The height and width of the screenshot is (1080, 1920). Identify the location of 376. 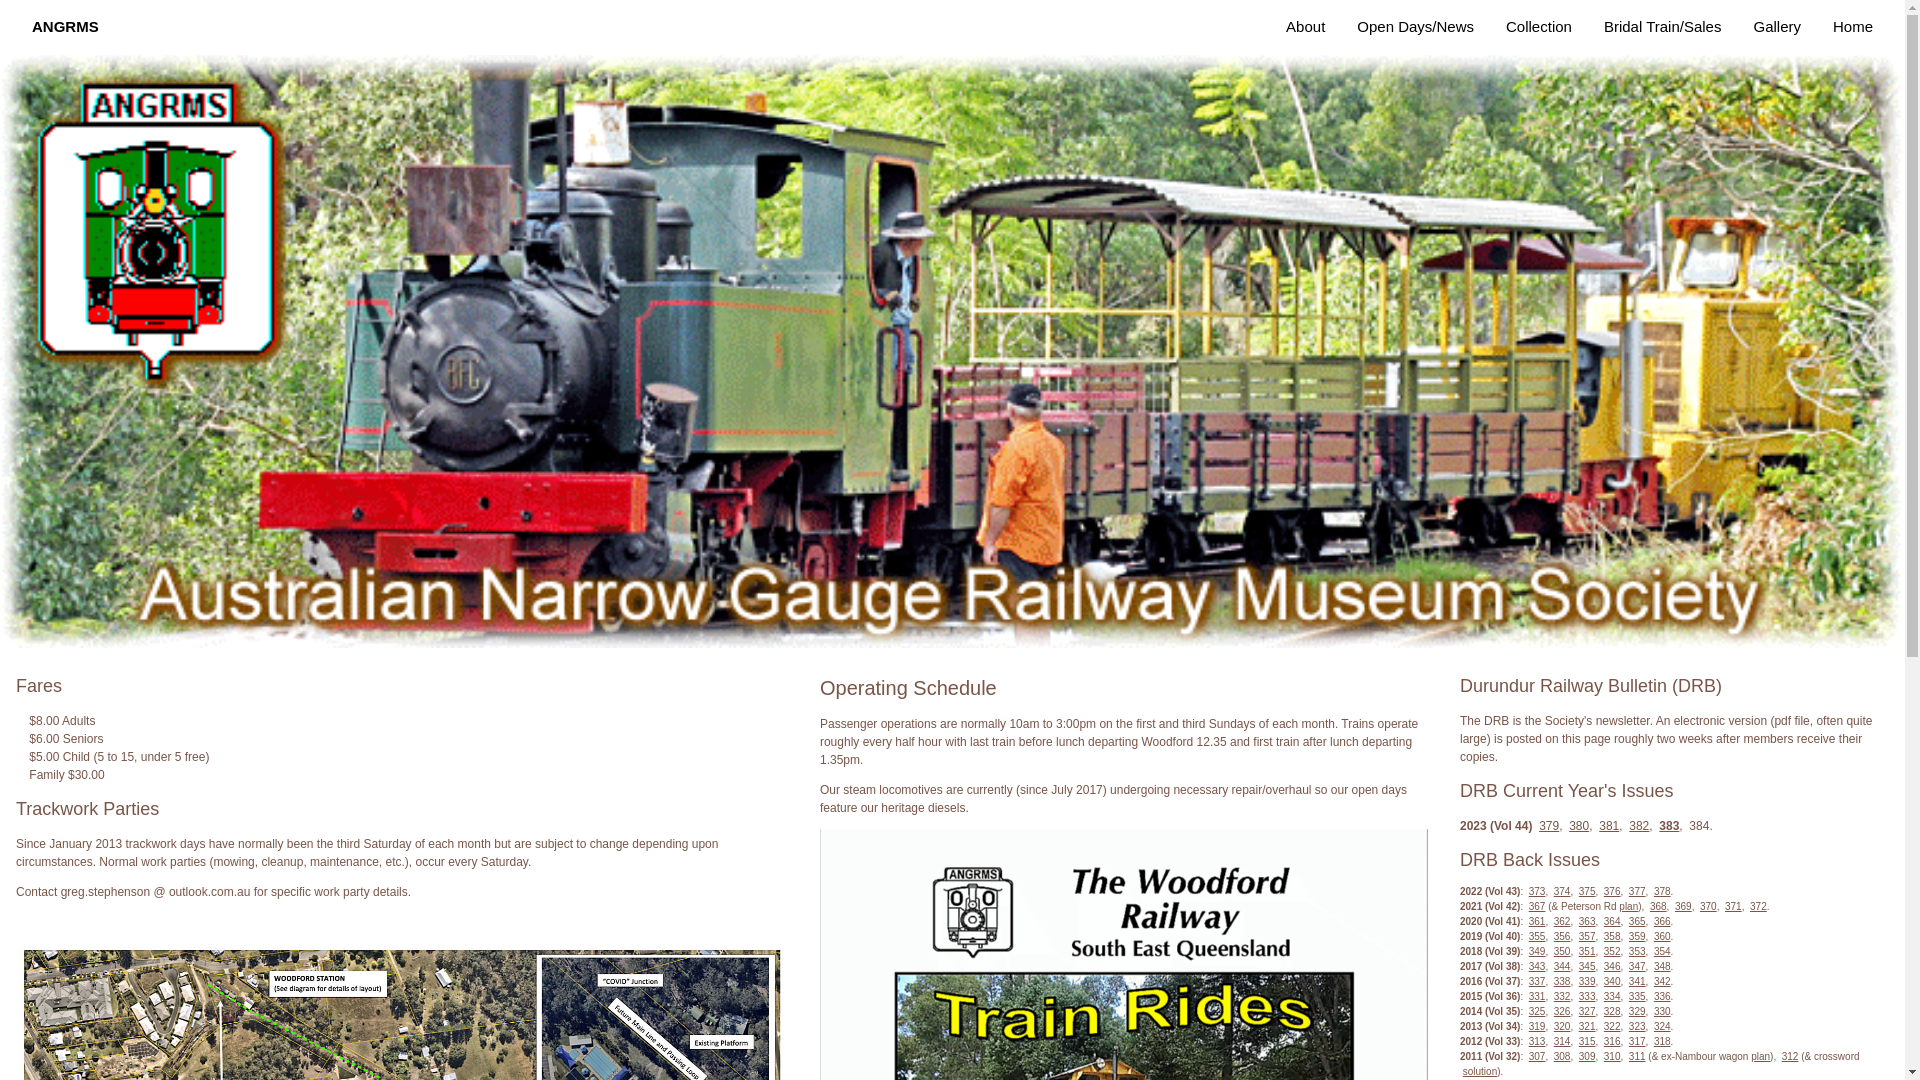
(1612, 892).